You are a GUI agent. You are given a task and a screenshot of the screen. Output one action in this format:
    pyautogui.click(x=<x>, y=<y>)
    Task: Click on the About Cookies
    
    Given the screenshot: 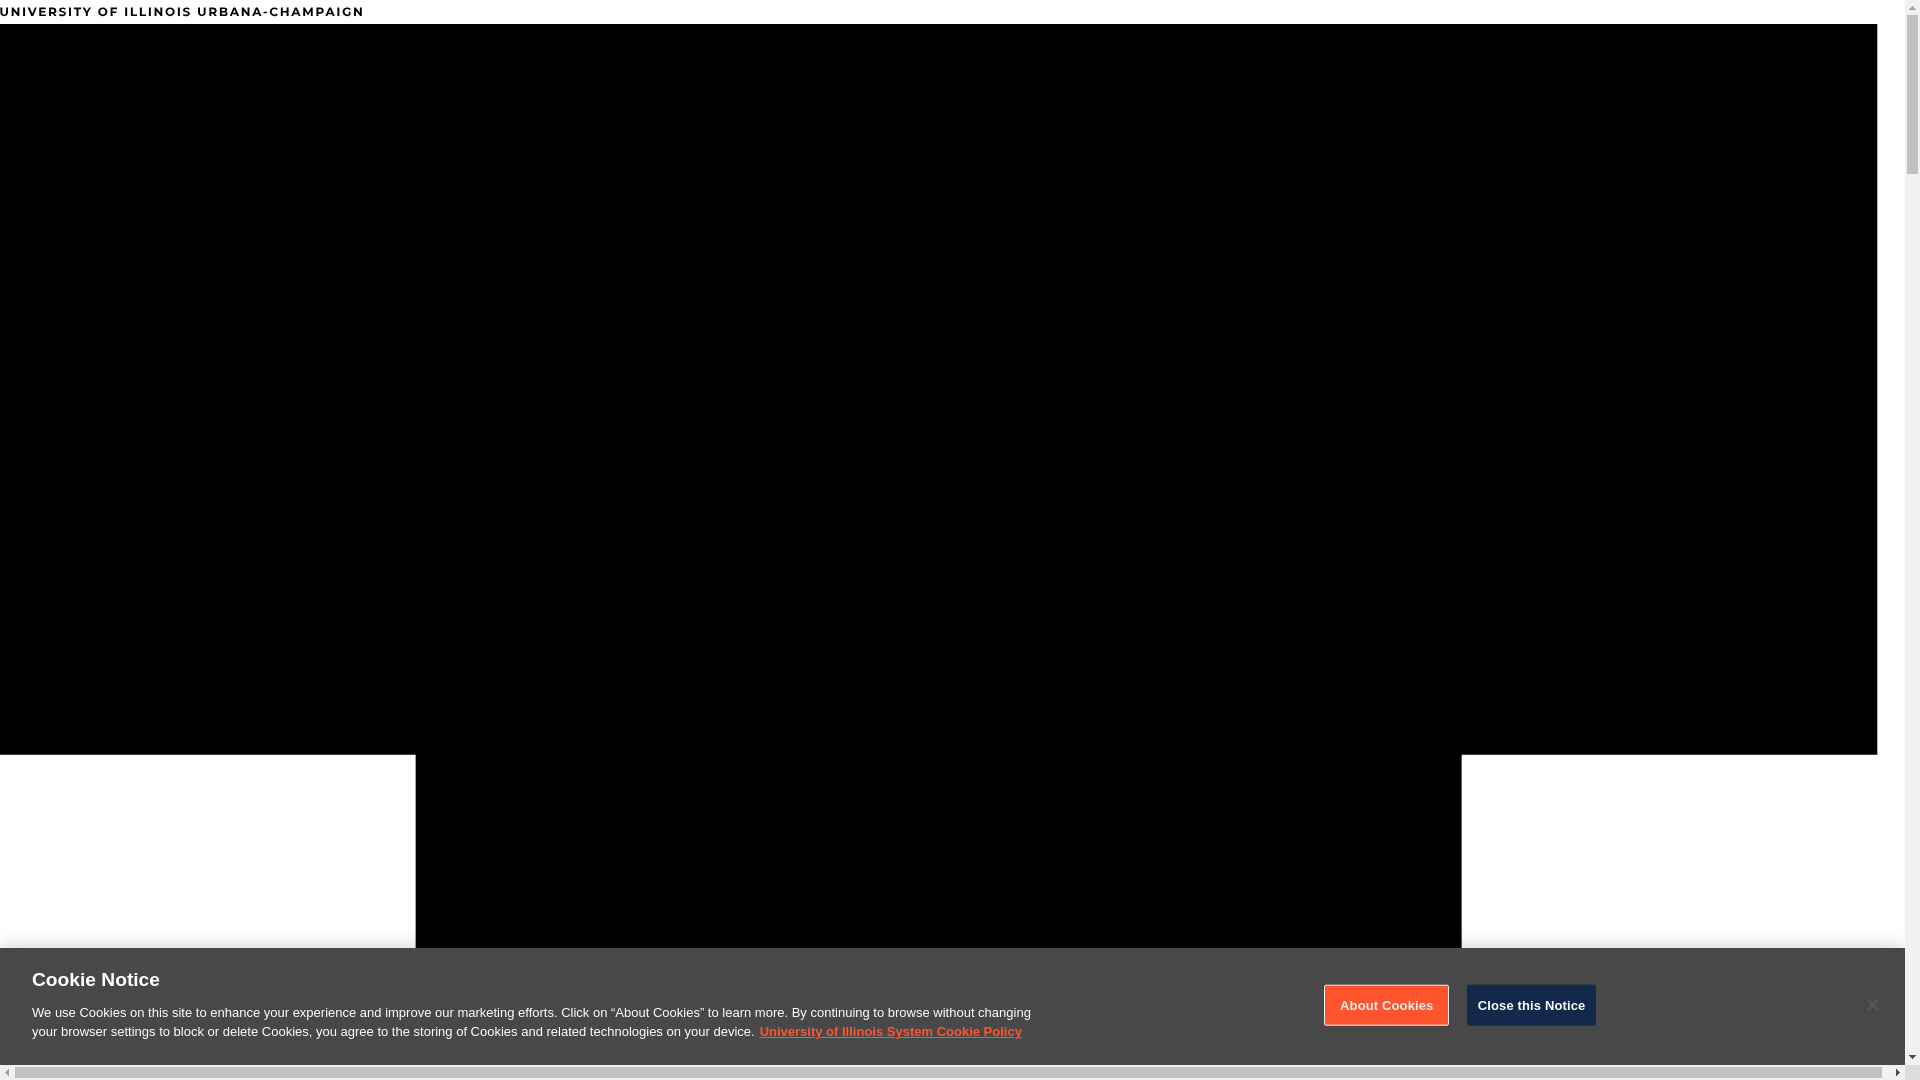 What is the action you would take?
    pyautogui.click(x=1386, y=1004)
    